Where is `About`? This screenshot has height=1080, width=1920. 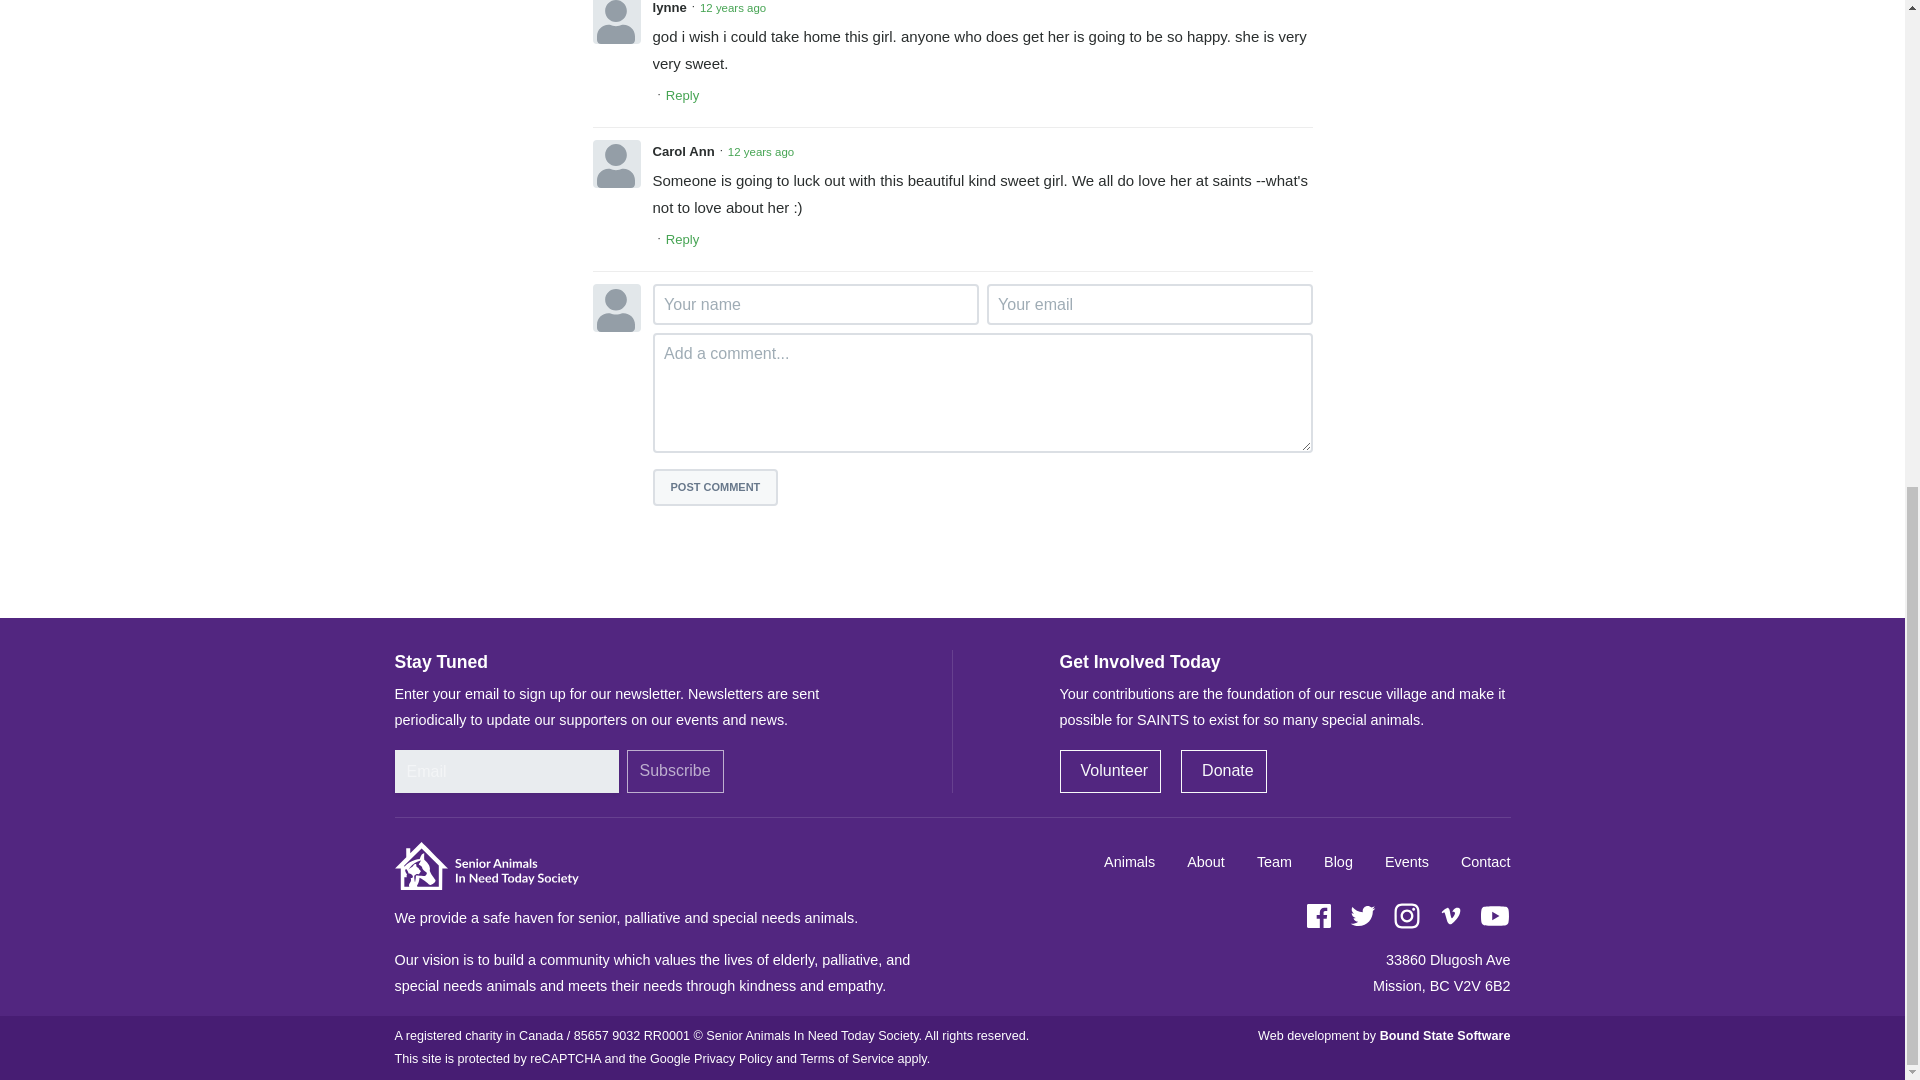
About is located at coordinates (1206, 863).